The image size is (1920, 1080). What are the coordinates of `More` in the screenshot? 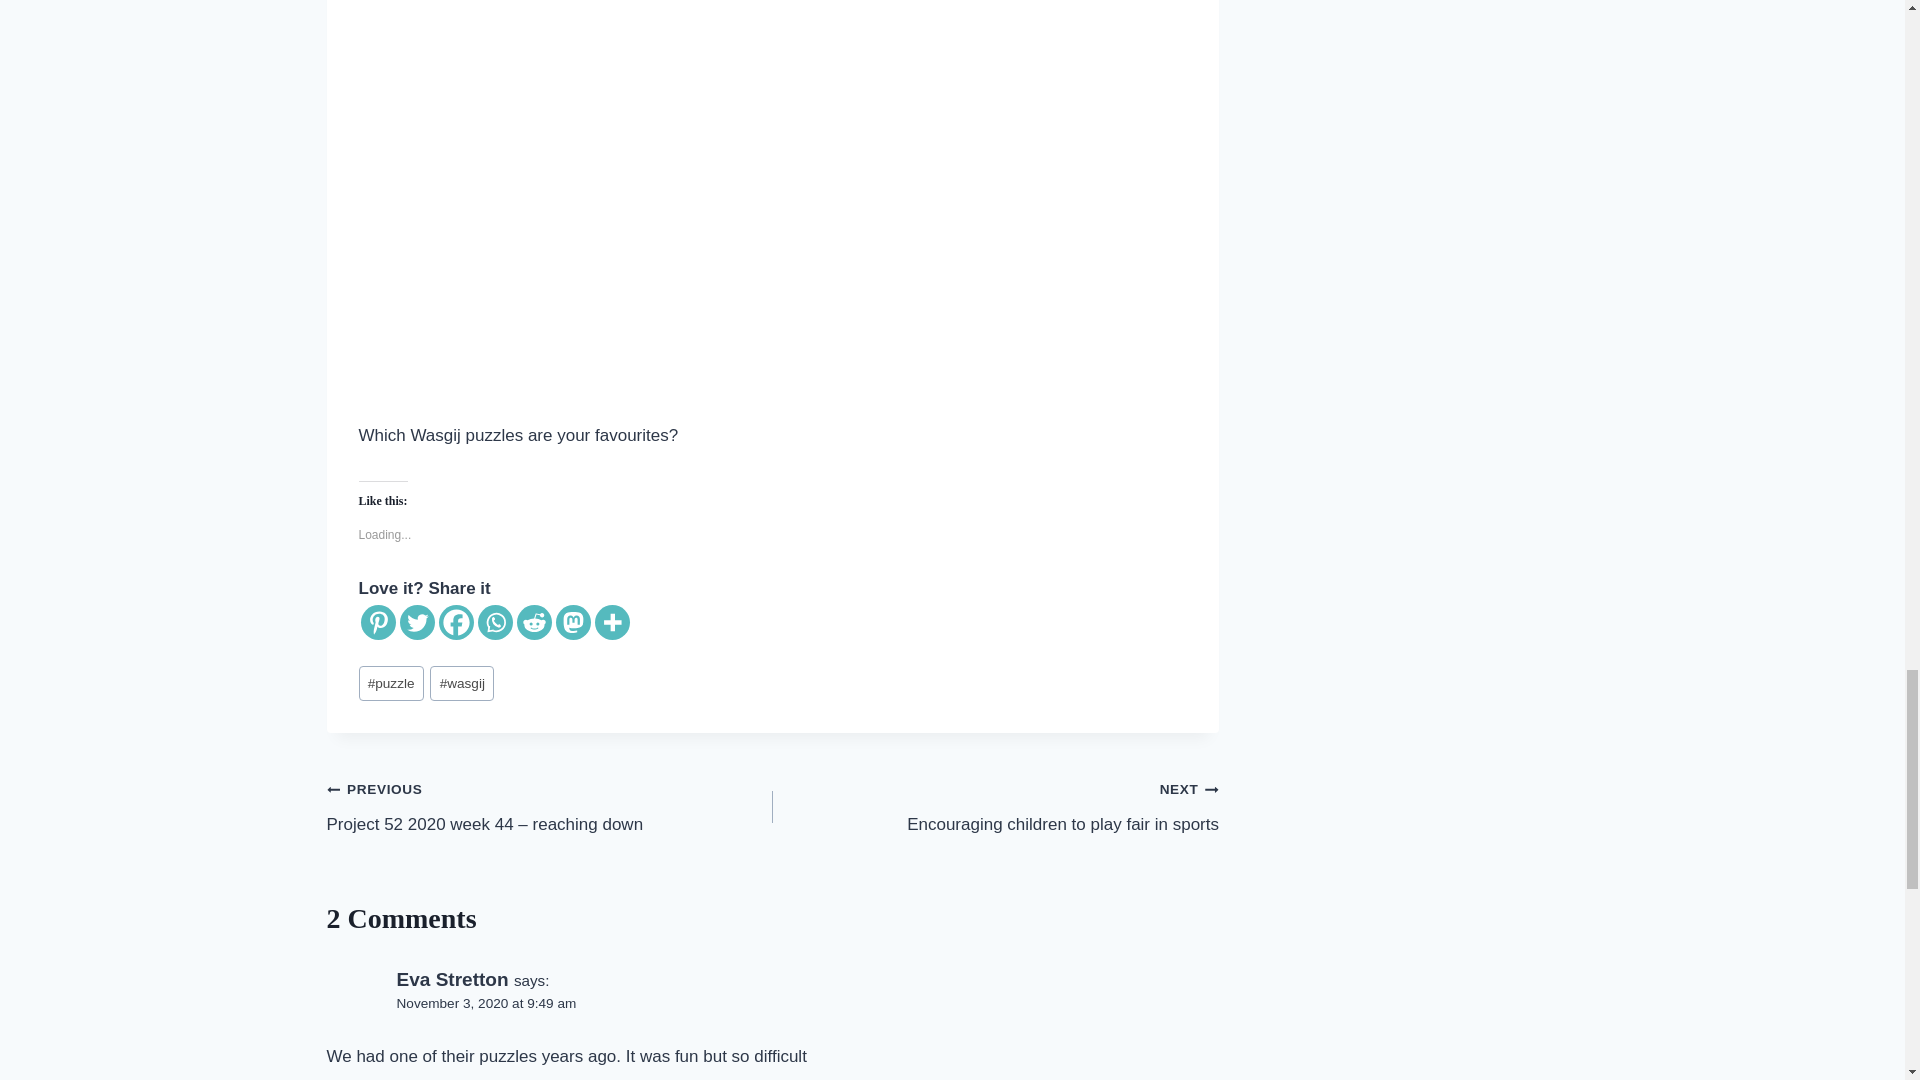 It's located at (611, 622).